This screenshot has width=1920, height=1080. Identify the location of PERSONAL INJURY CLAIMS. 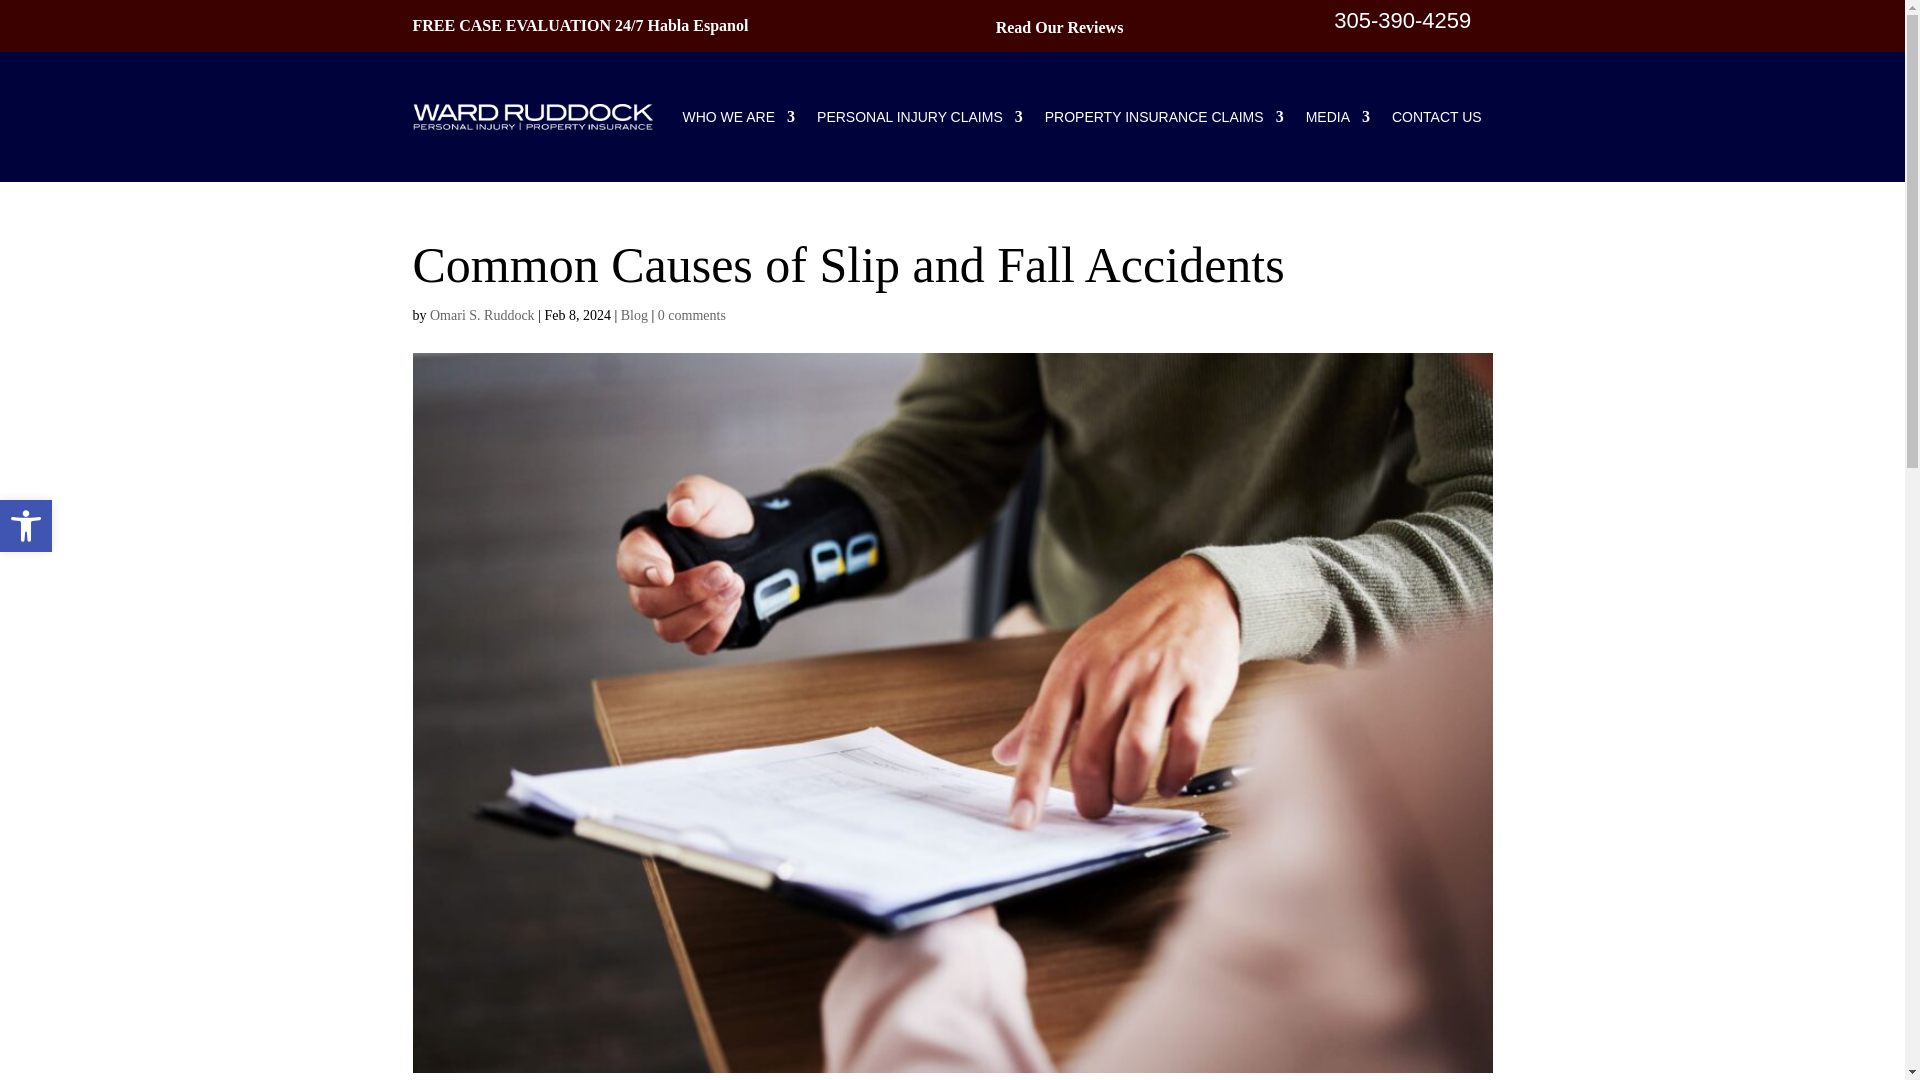
(920, 116).